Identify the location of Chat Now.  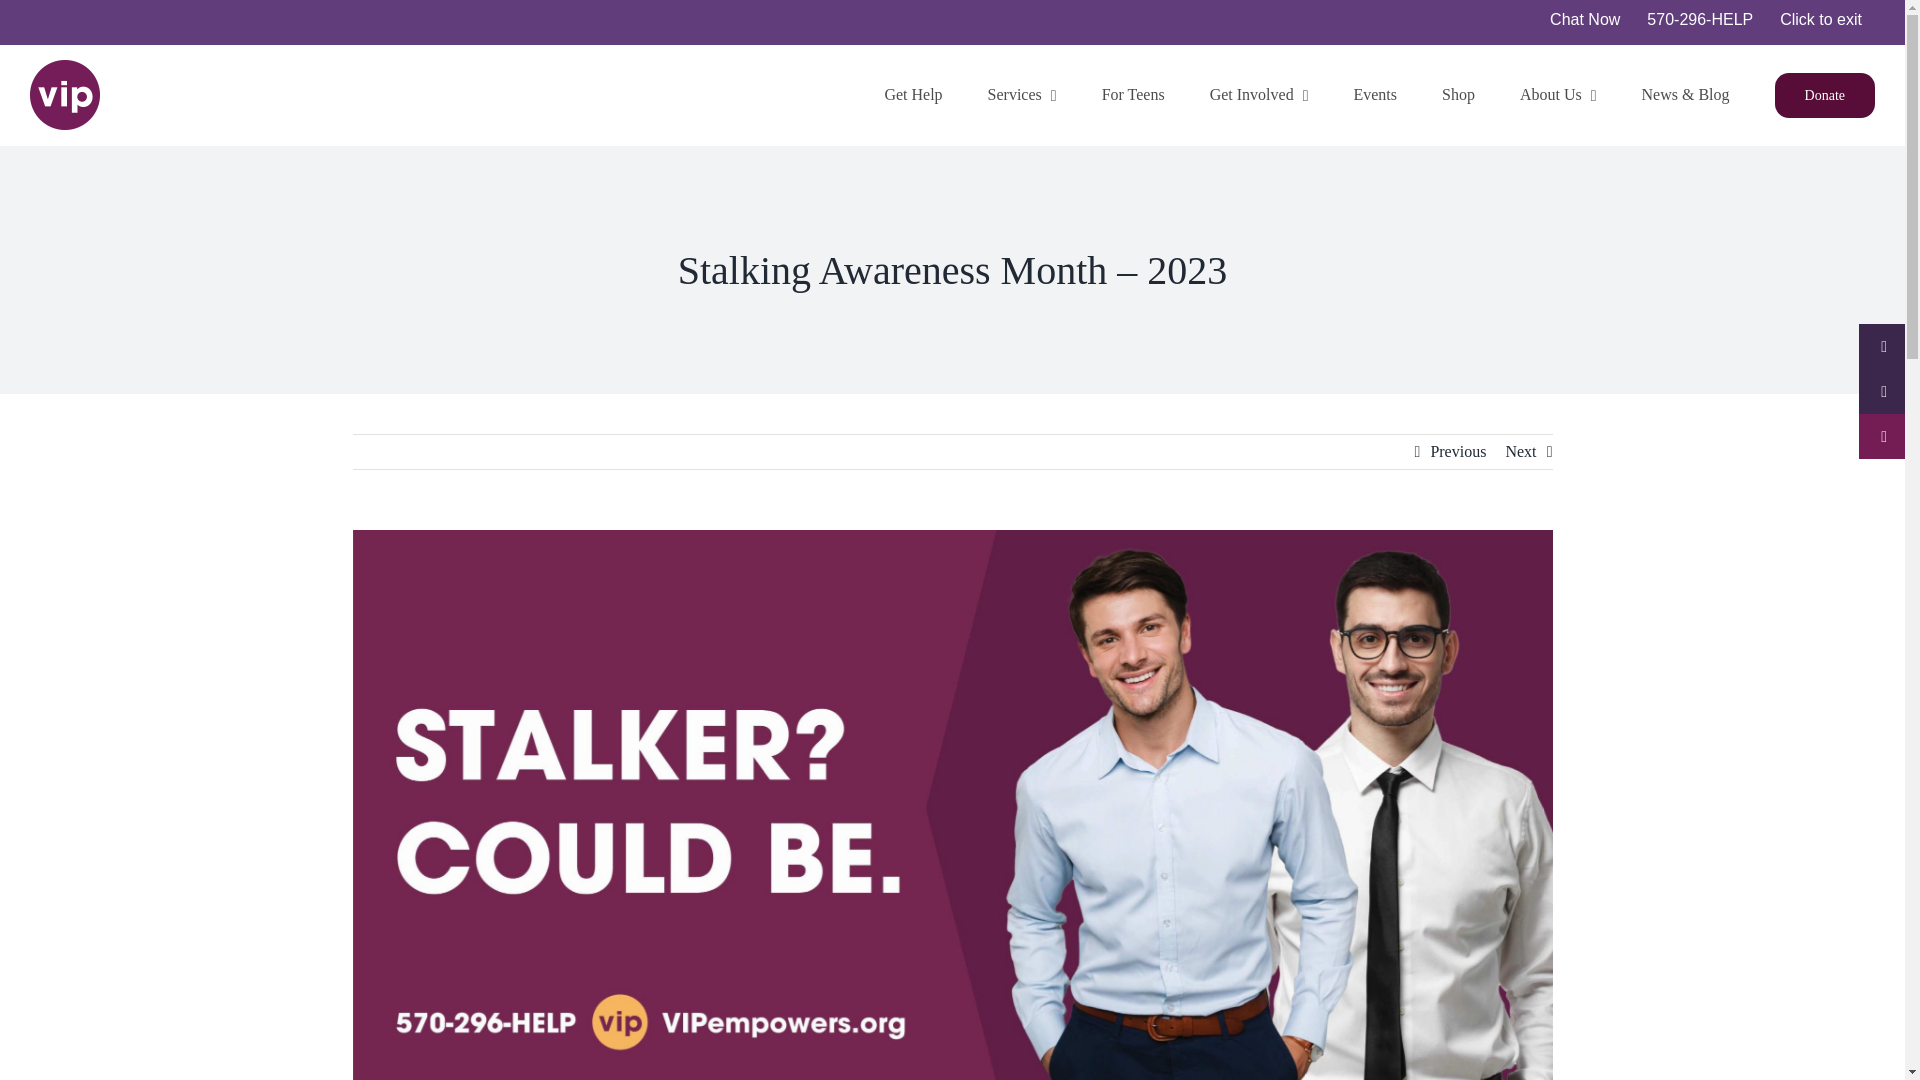
(1585, 22).